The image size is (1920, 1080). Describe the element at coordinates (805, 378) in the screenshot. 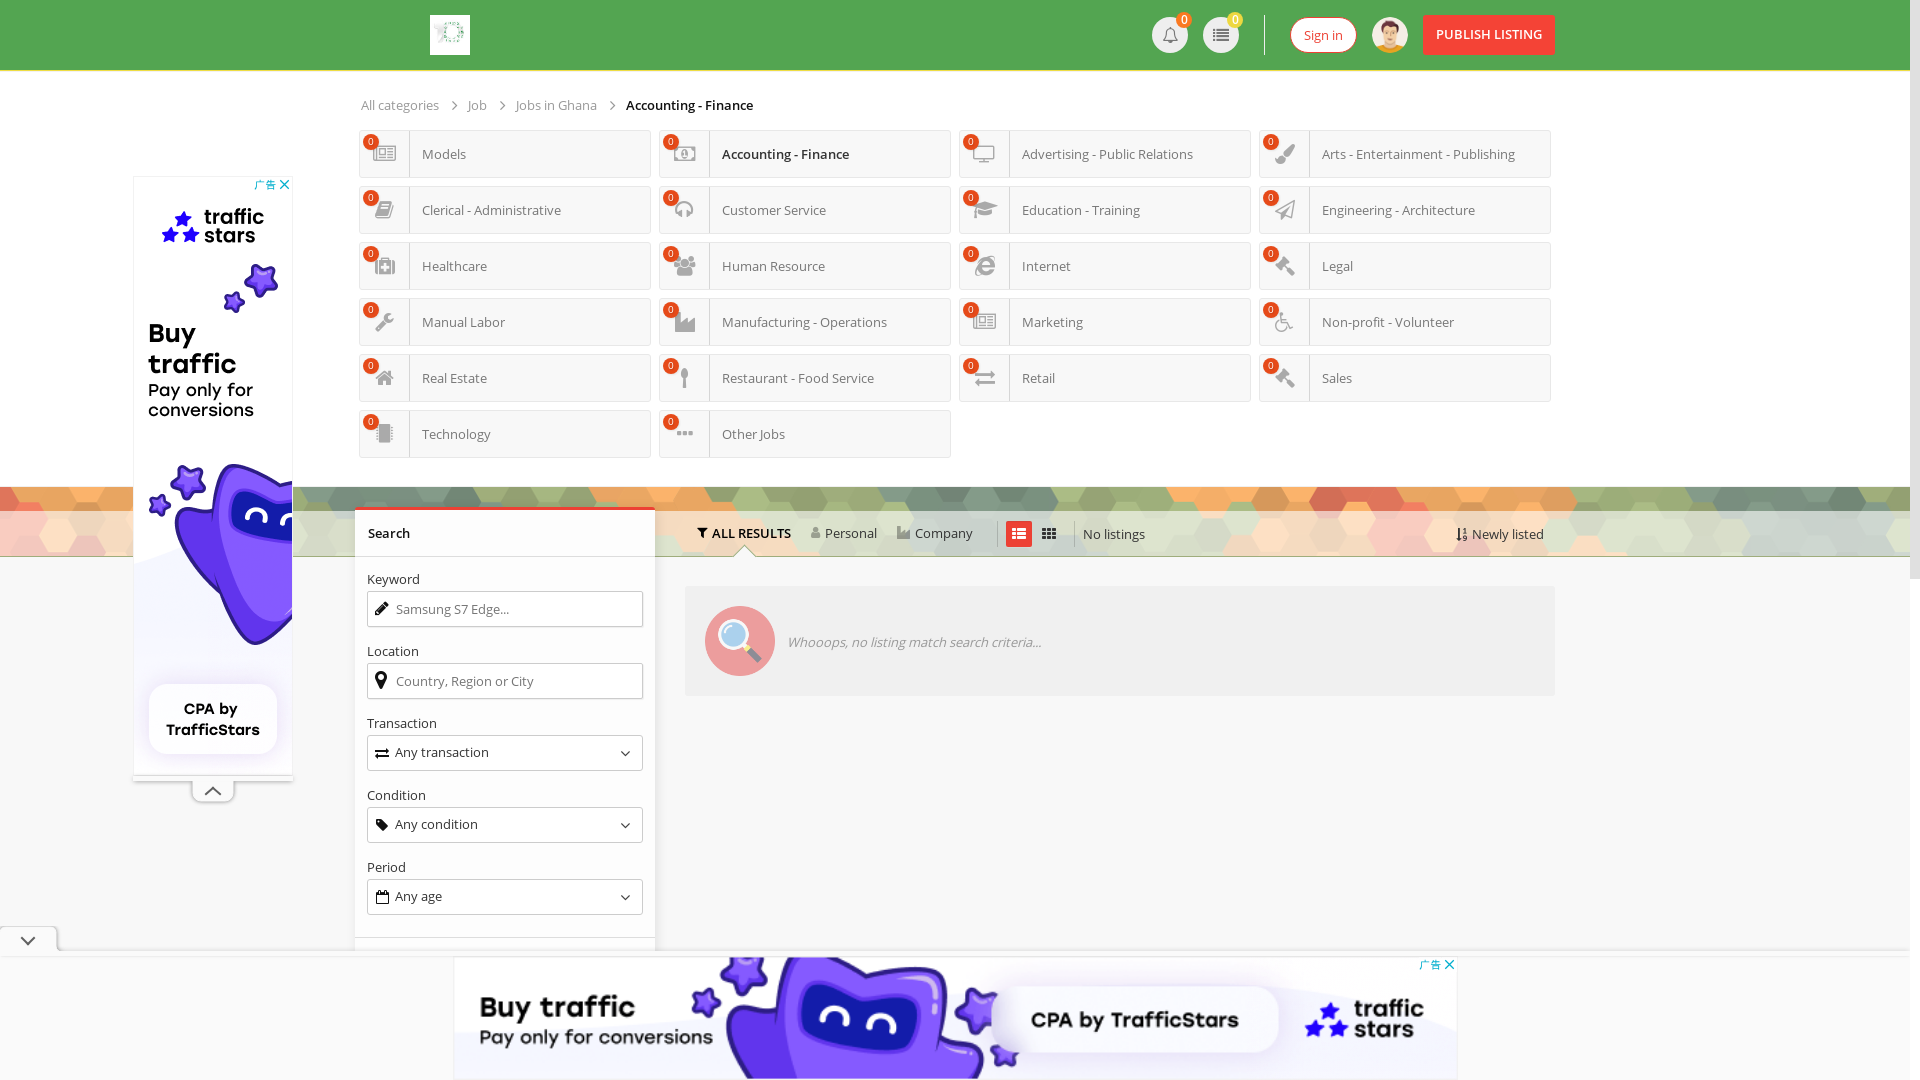

I see `Restaurant - Food Service
0` at that location.